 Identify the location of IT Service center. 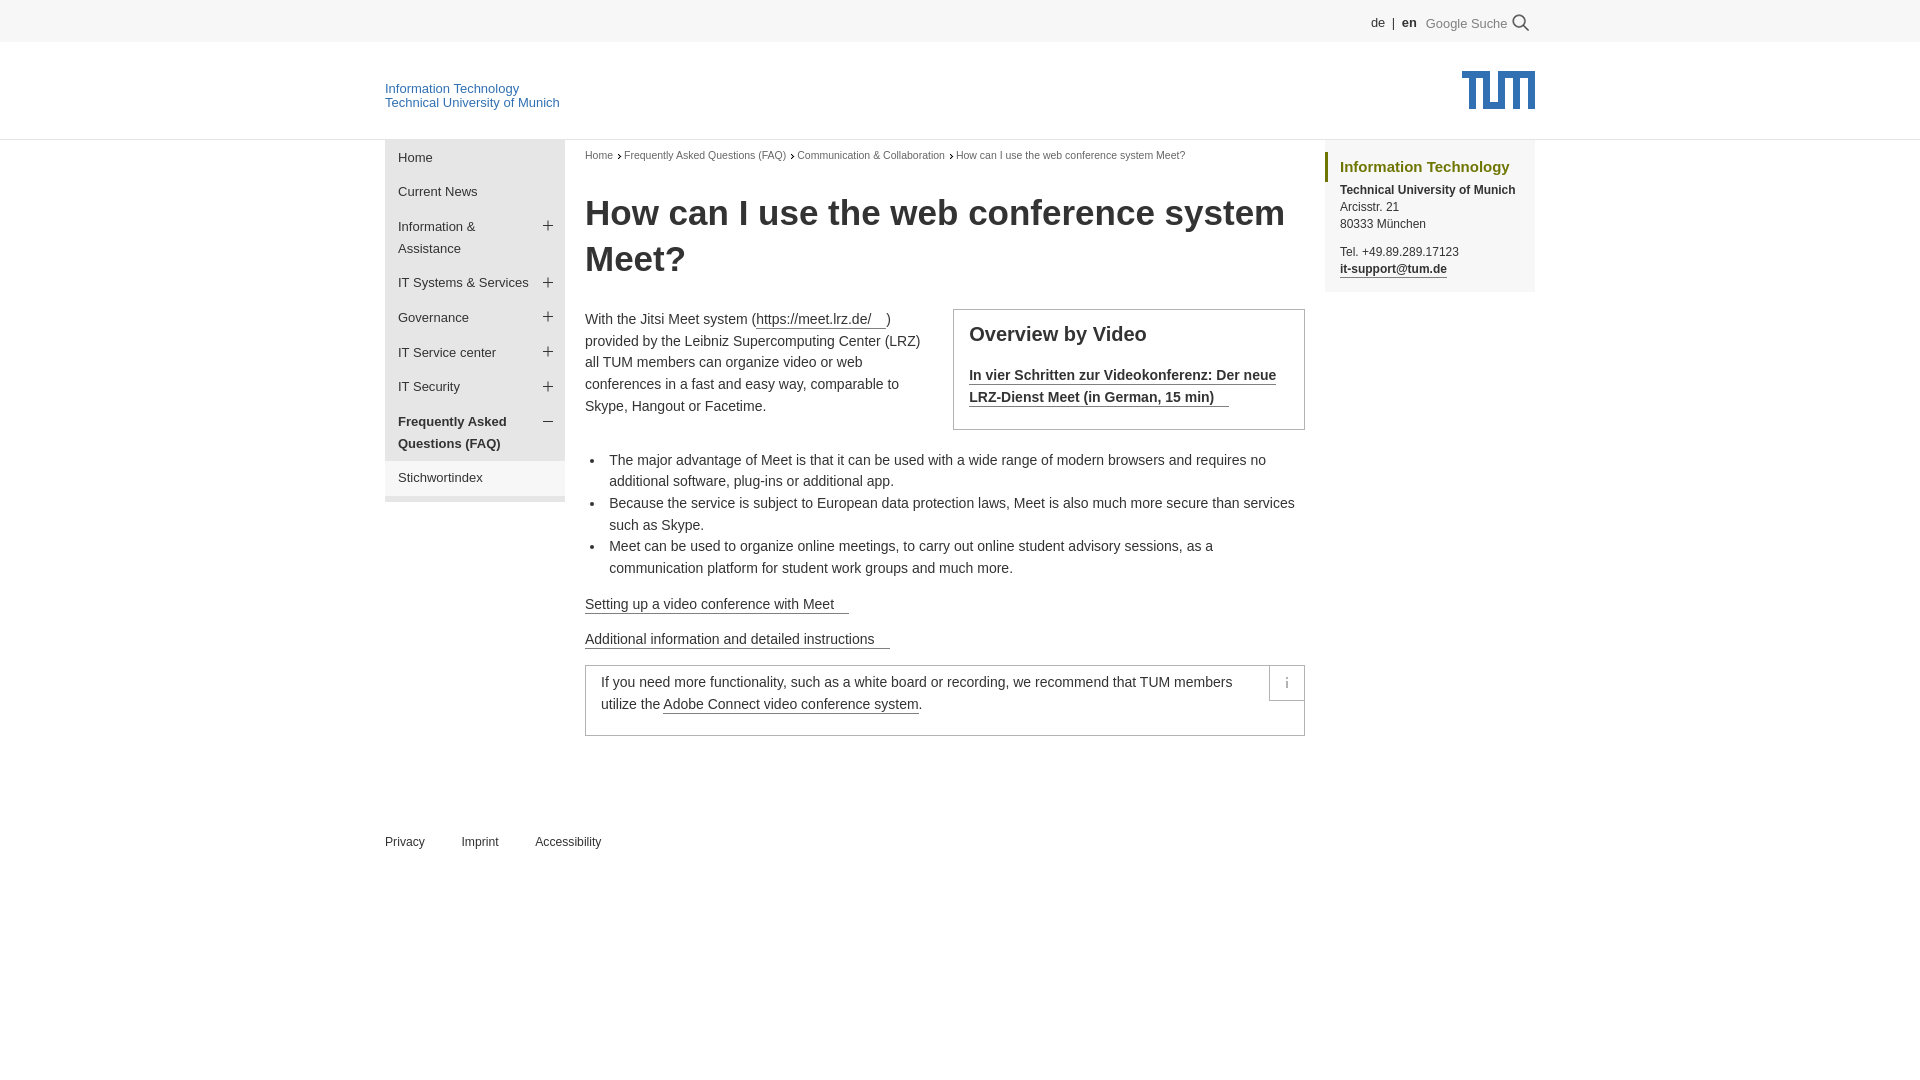
(474, 352).